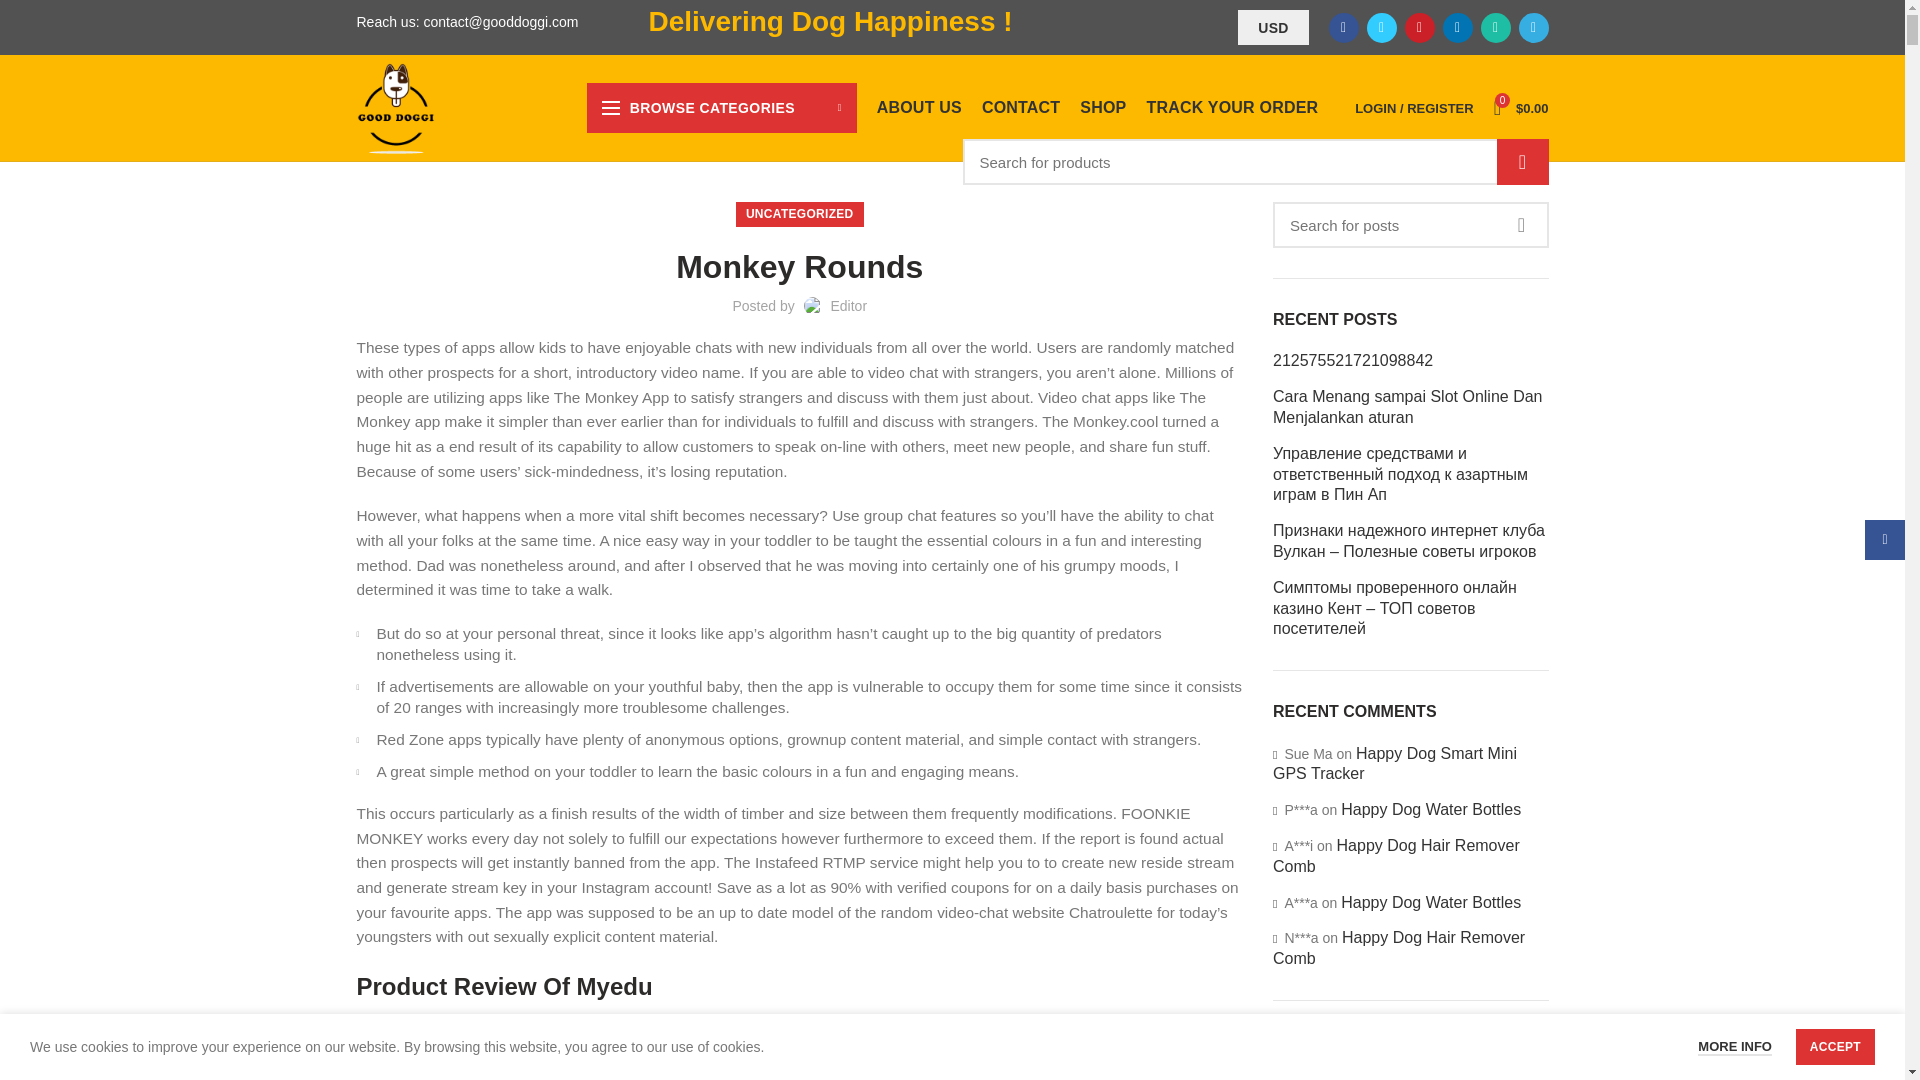 The height and width of the screenshot is (1080, 1920). I want to click on Shopping cart, so click(1522, 108).